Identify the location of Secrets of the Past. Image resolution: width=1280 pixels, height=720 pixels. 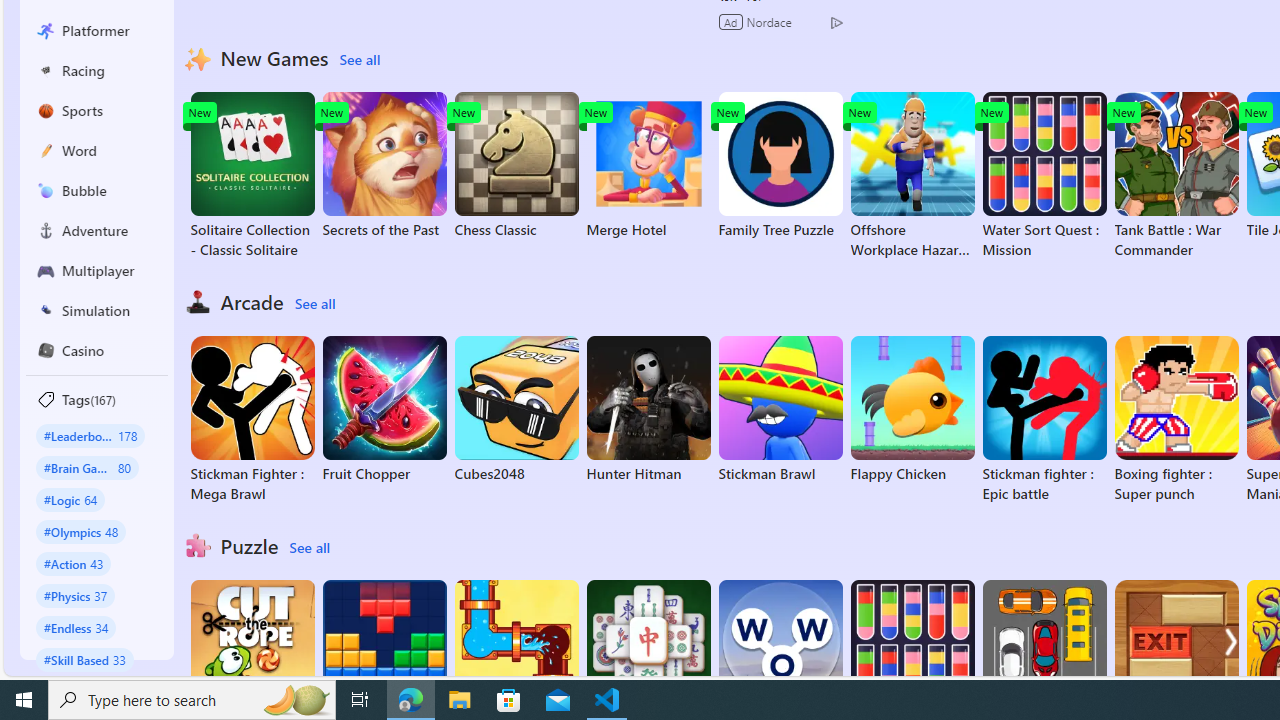
(384, 166).